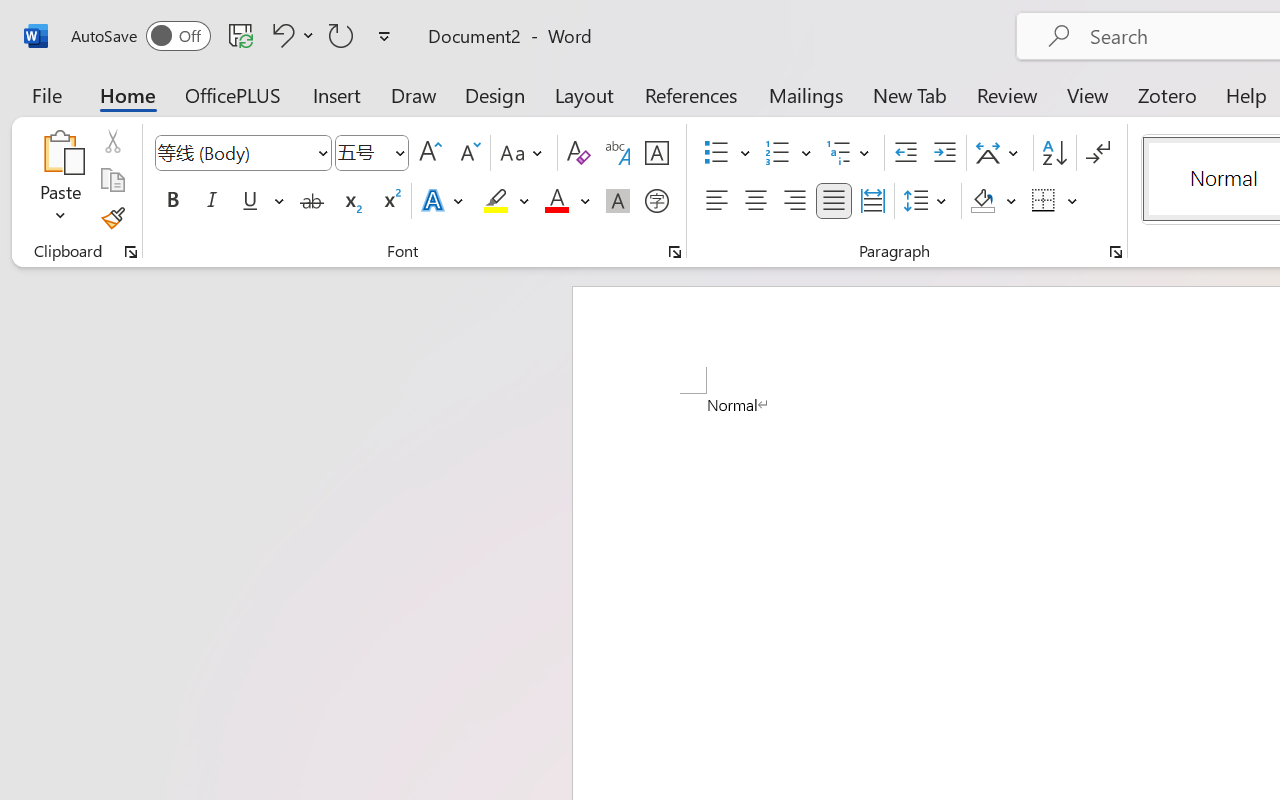 The height and width of the screenshot is (800, 1280). What do you see at coordinates (872, 201) in the screenshot?
I see `Distributed` at bounding box center [872, 201].